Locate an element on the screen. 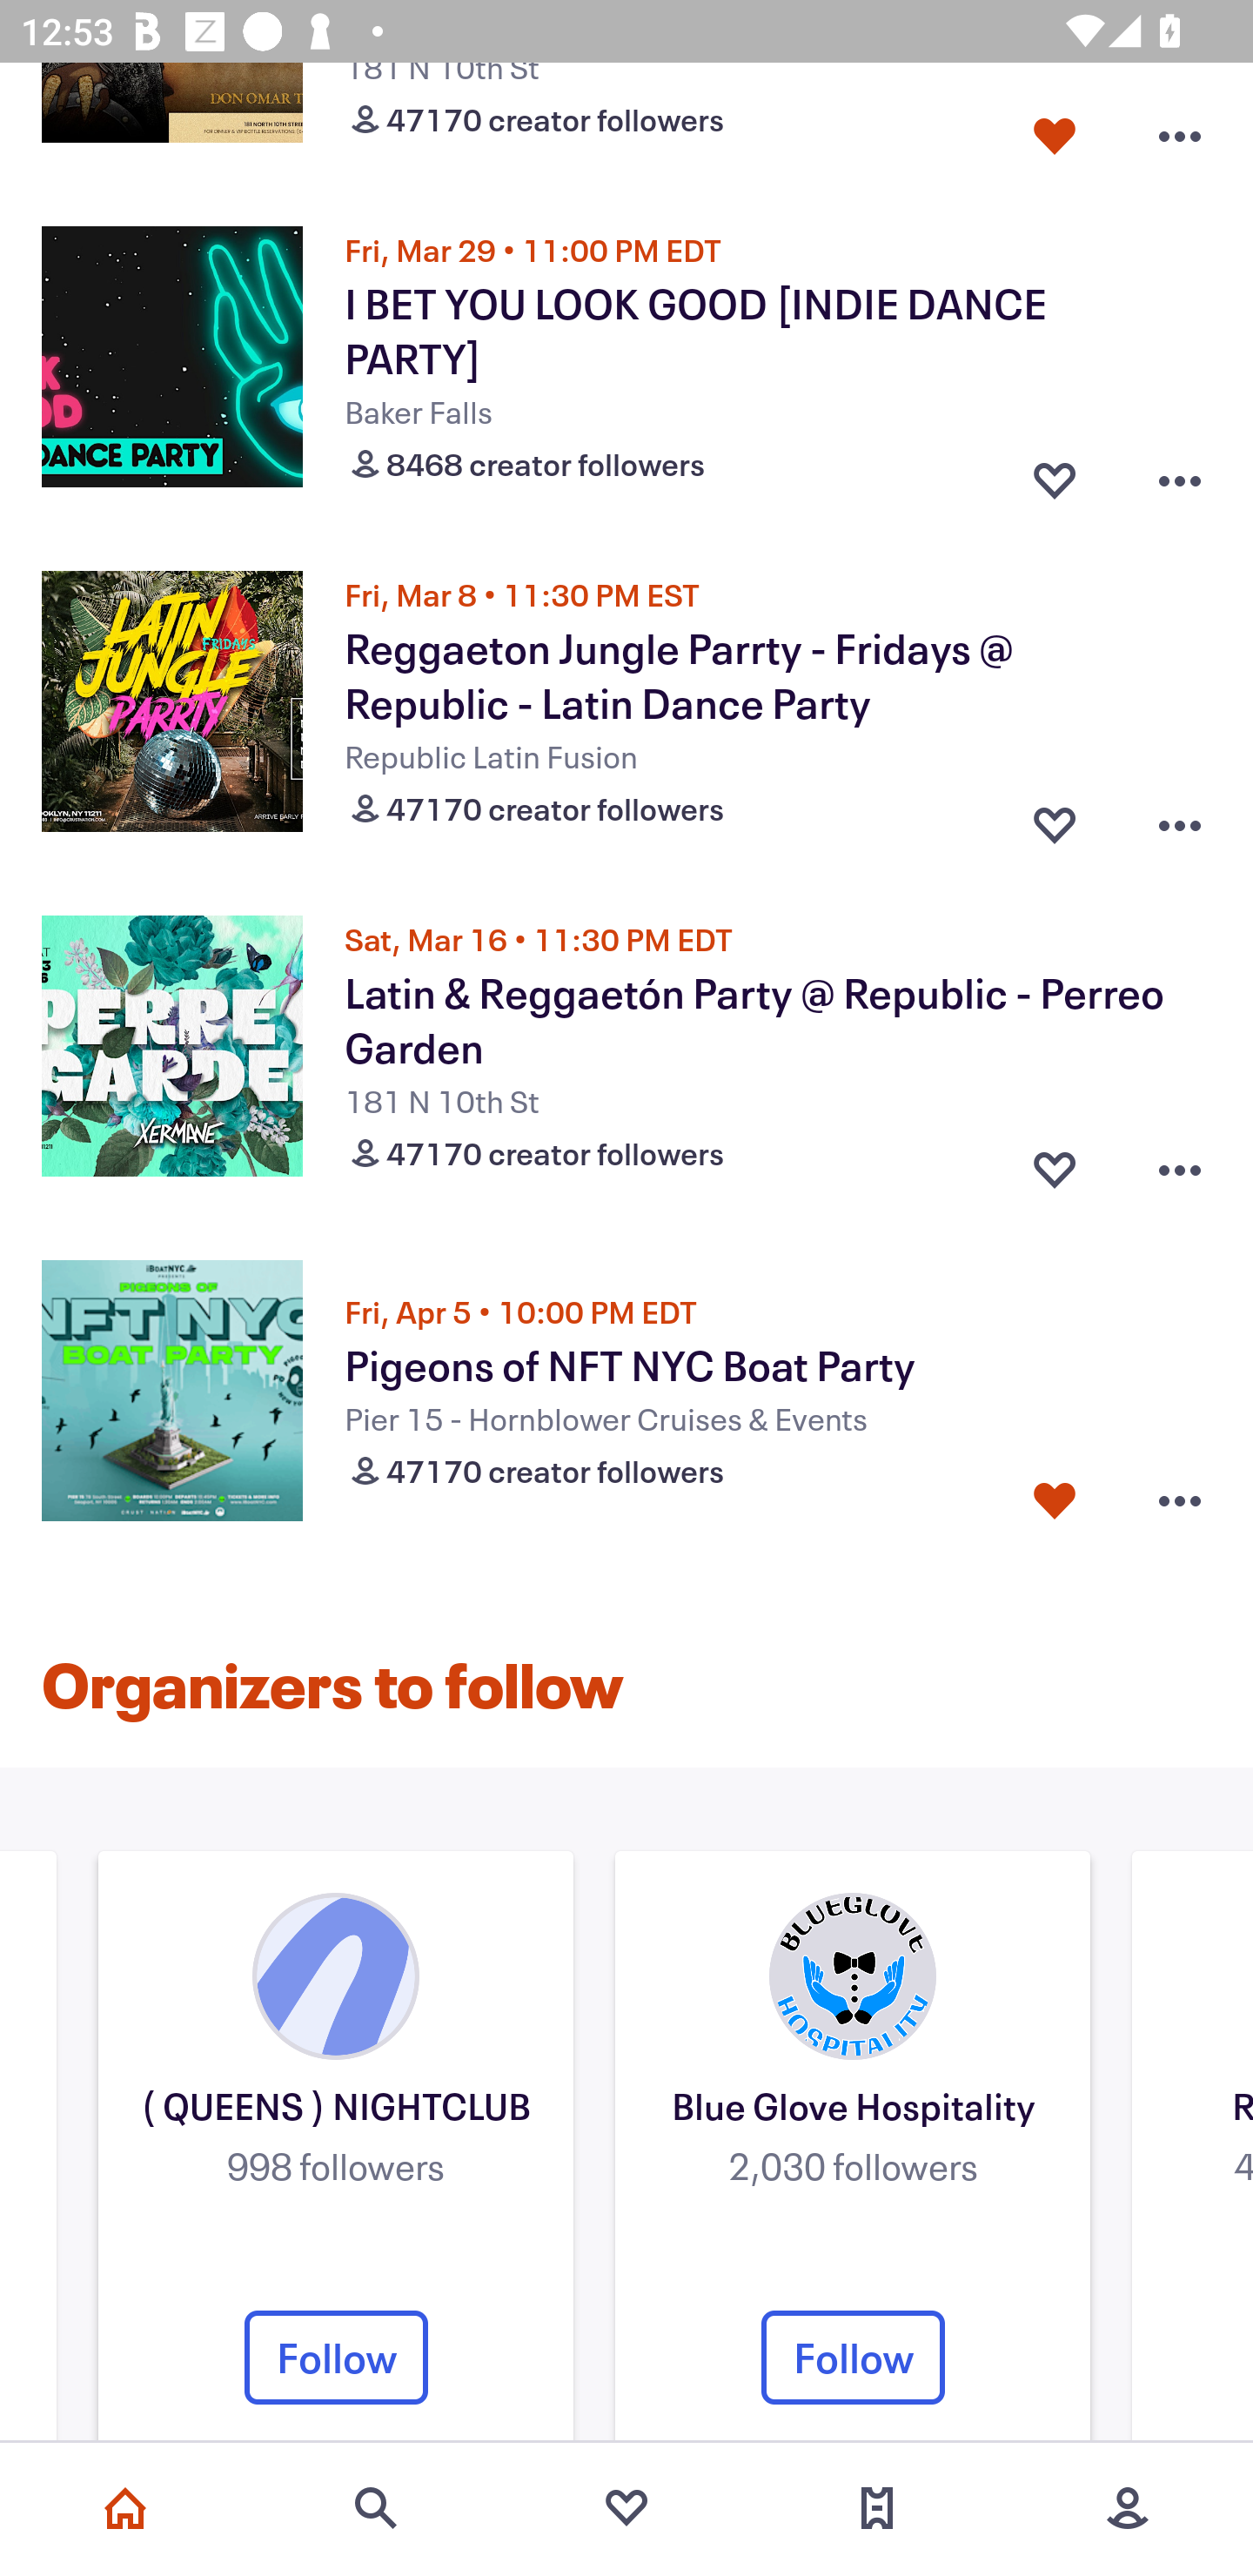 The width and height of the screenshot is (1253, 2576). Overflow menu button is located at coordinates (1180, 1500).